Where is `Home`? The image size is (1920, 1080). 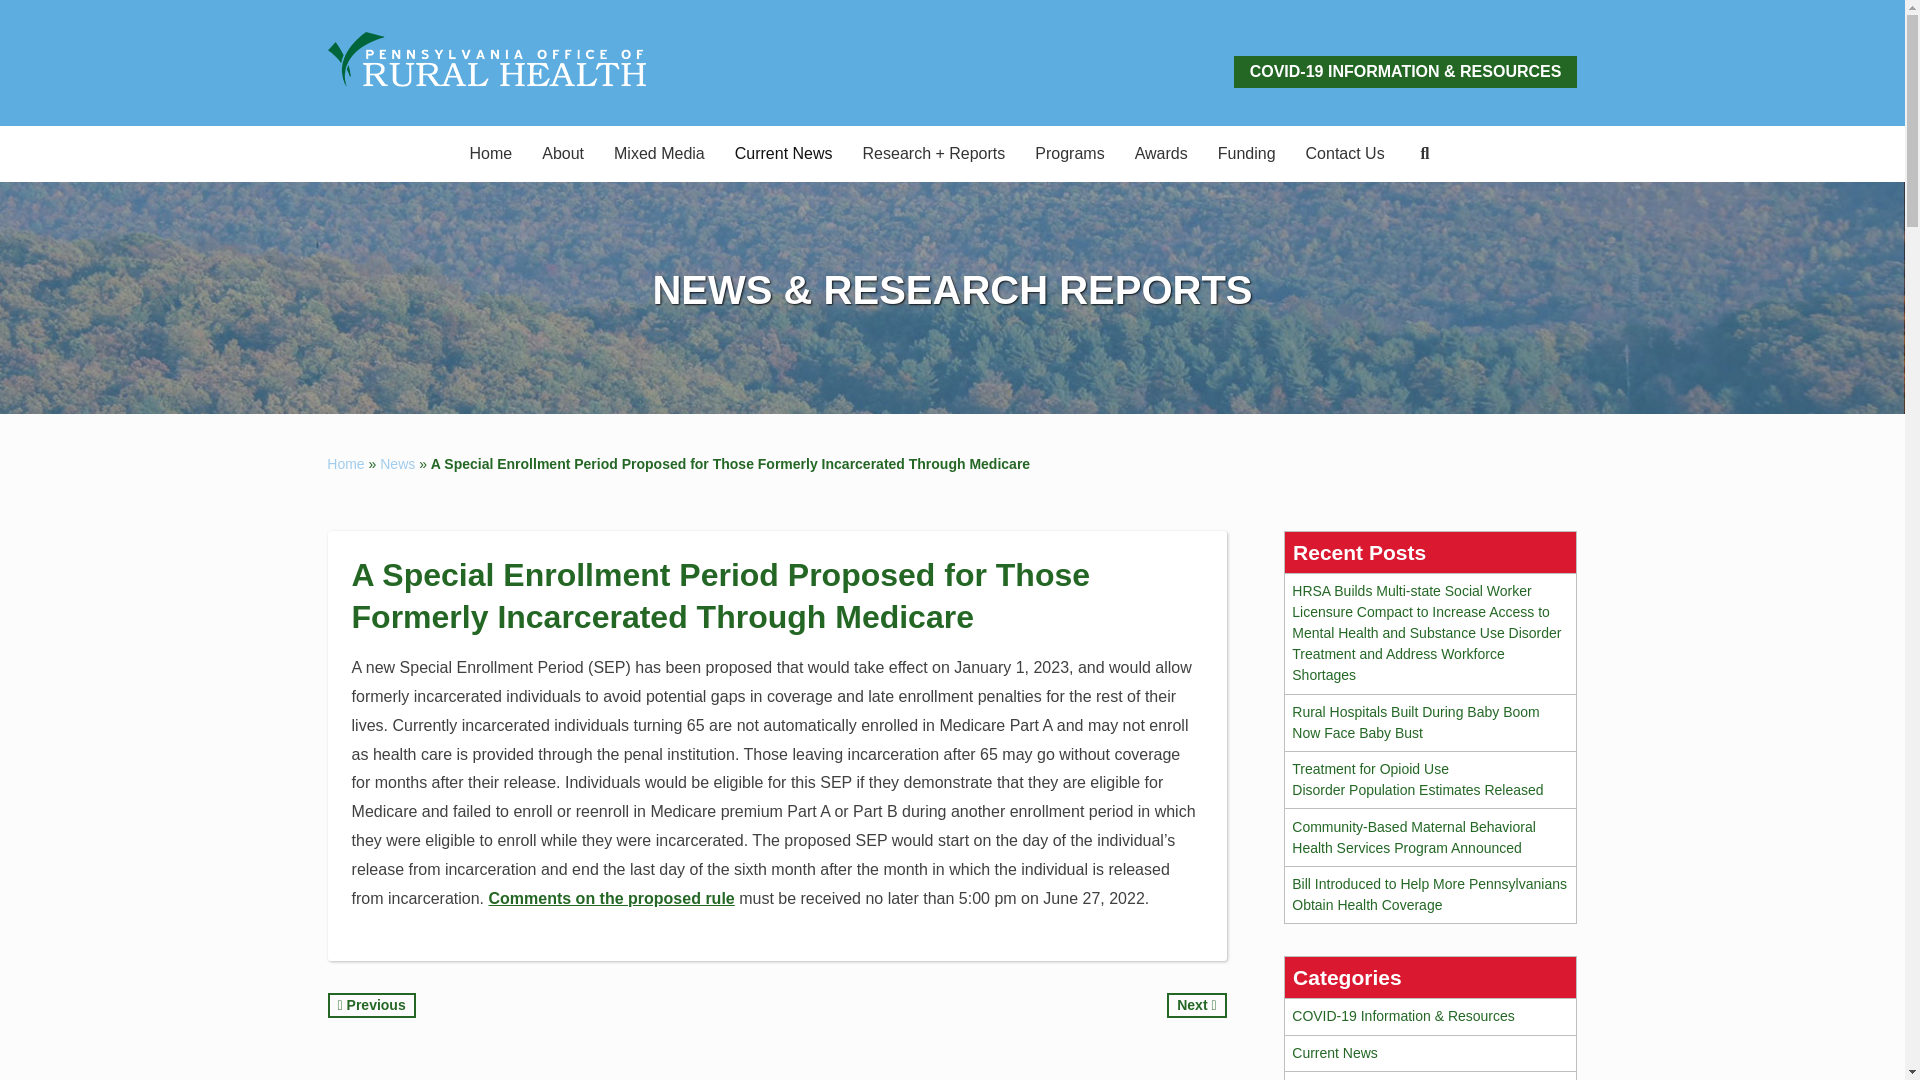
Home is located at coordinates (492, 154).